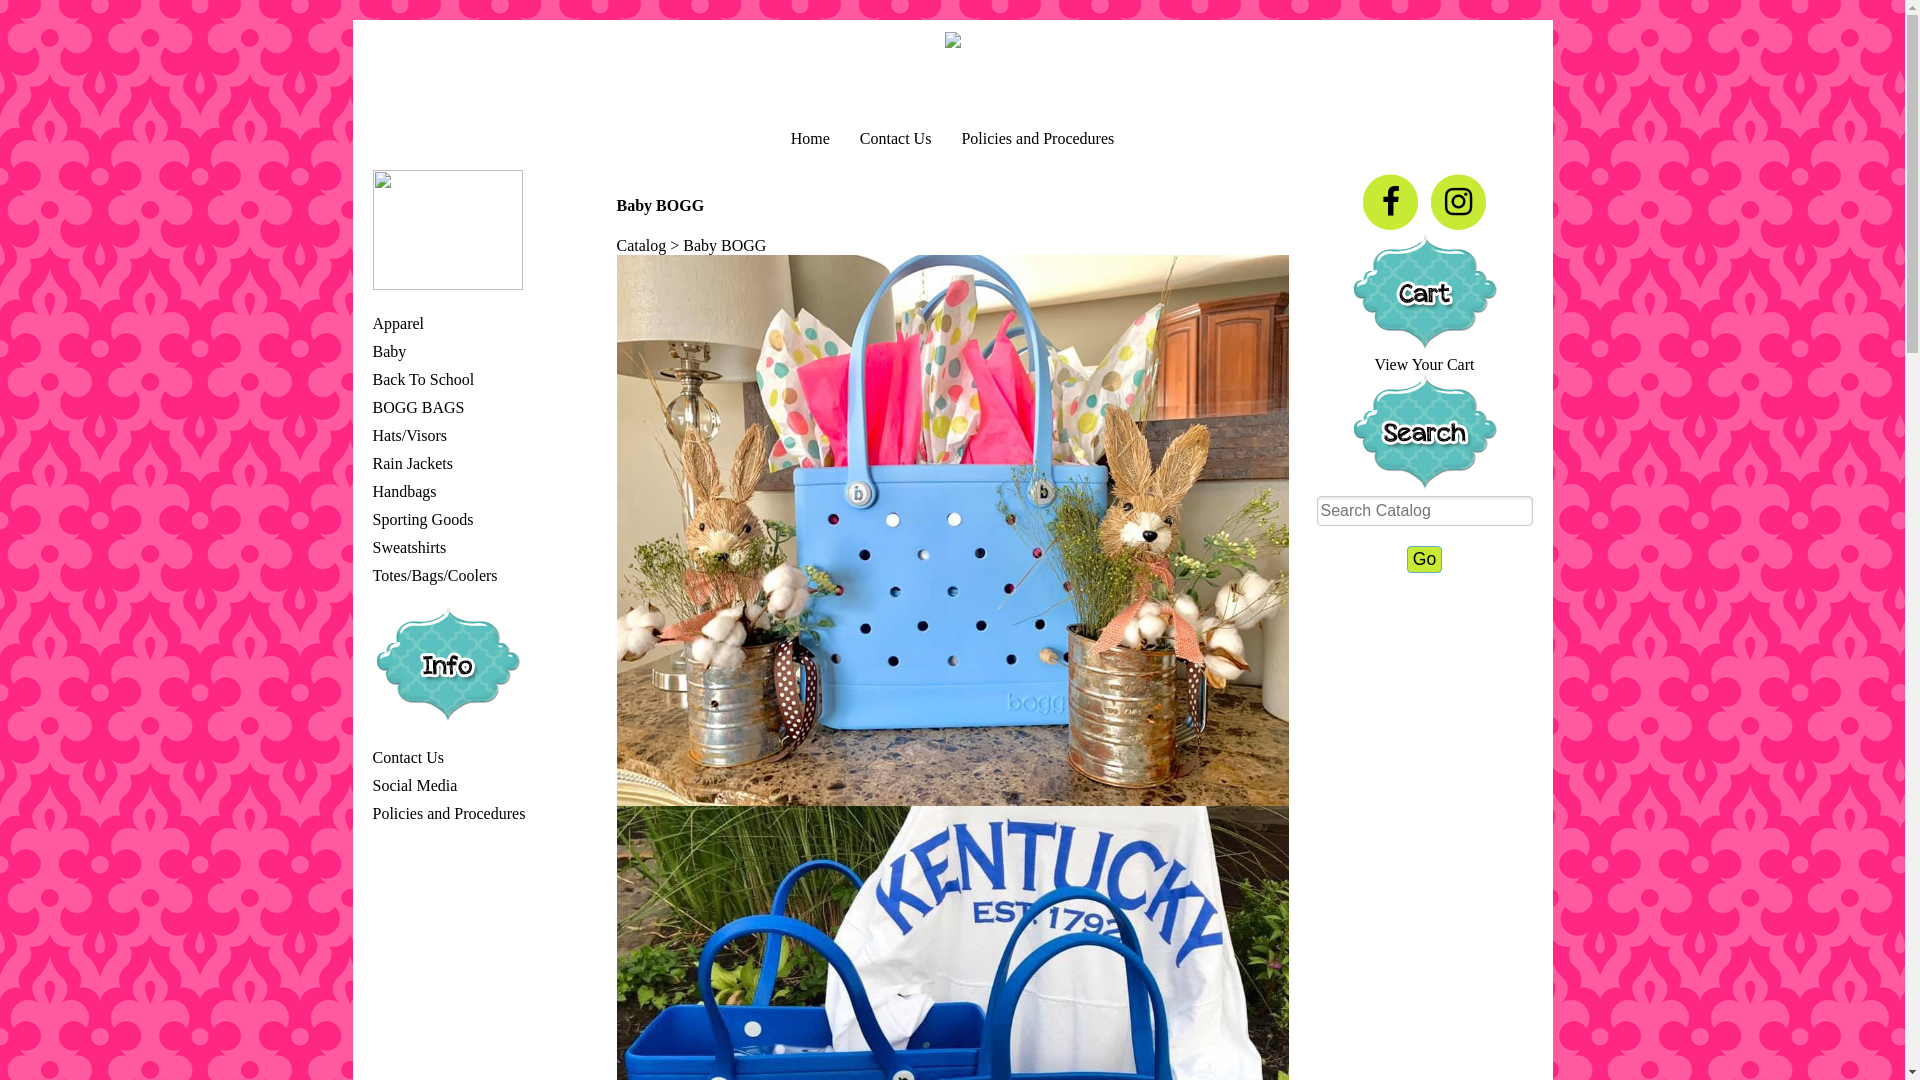 The height and width of the screenshot is (1080, 1920). Describe the element at coordinates (389, 352) in the screenshot. I see `Baby` at that location.